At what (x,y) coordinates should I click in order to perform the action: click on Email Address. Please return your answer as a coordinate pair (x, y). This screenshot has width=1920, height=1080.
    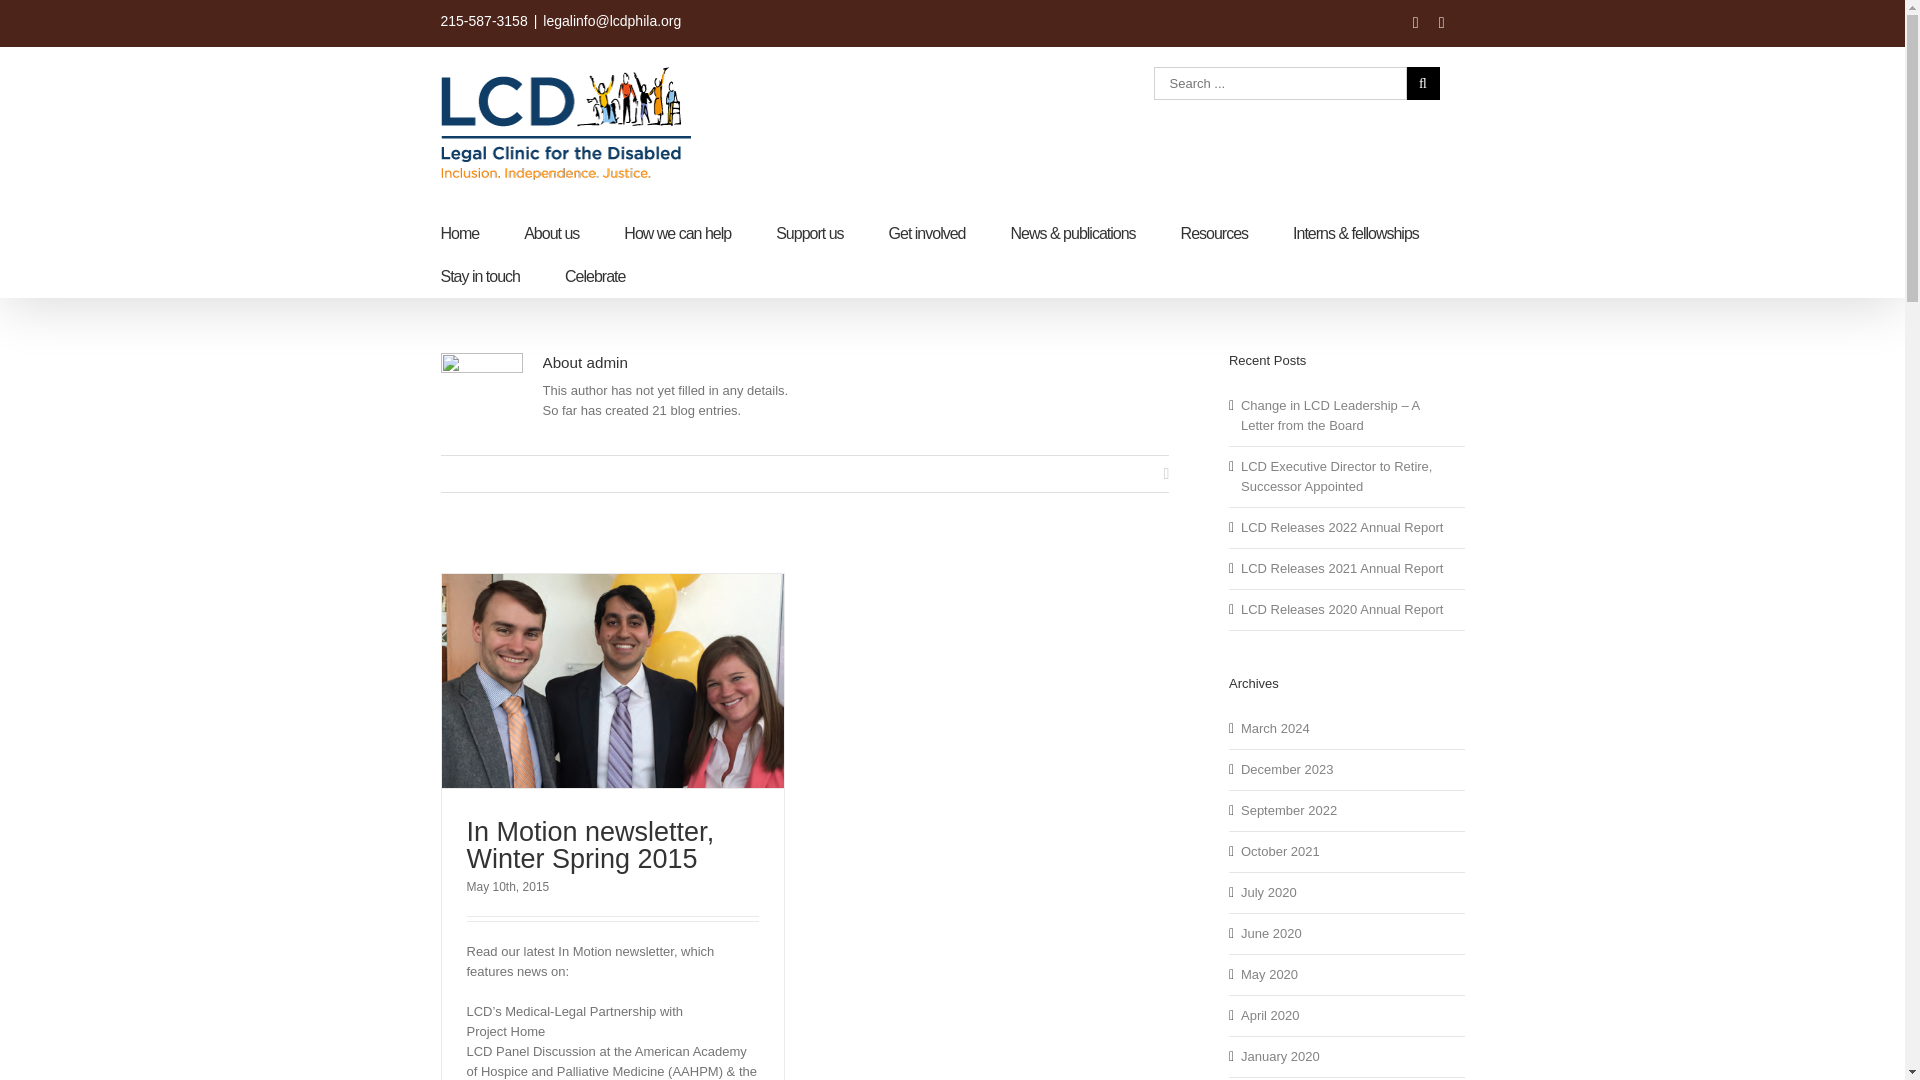
    Looking at the image, I should click on (612, 20).